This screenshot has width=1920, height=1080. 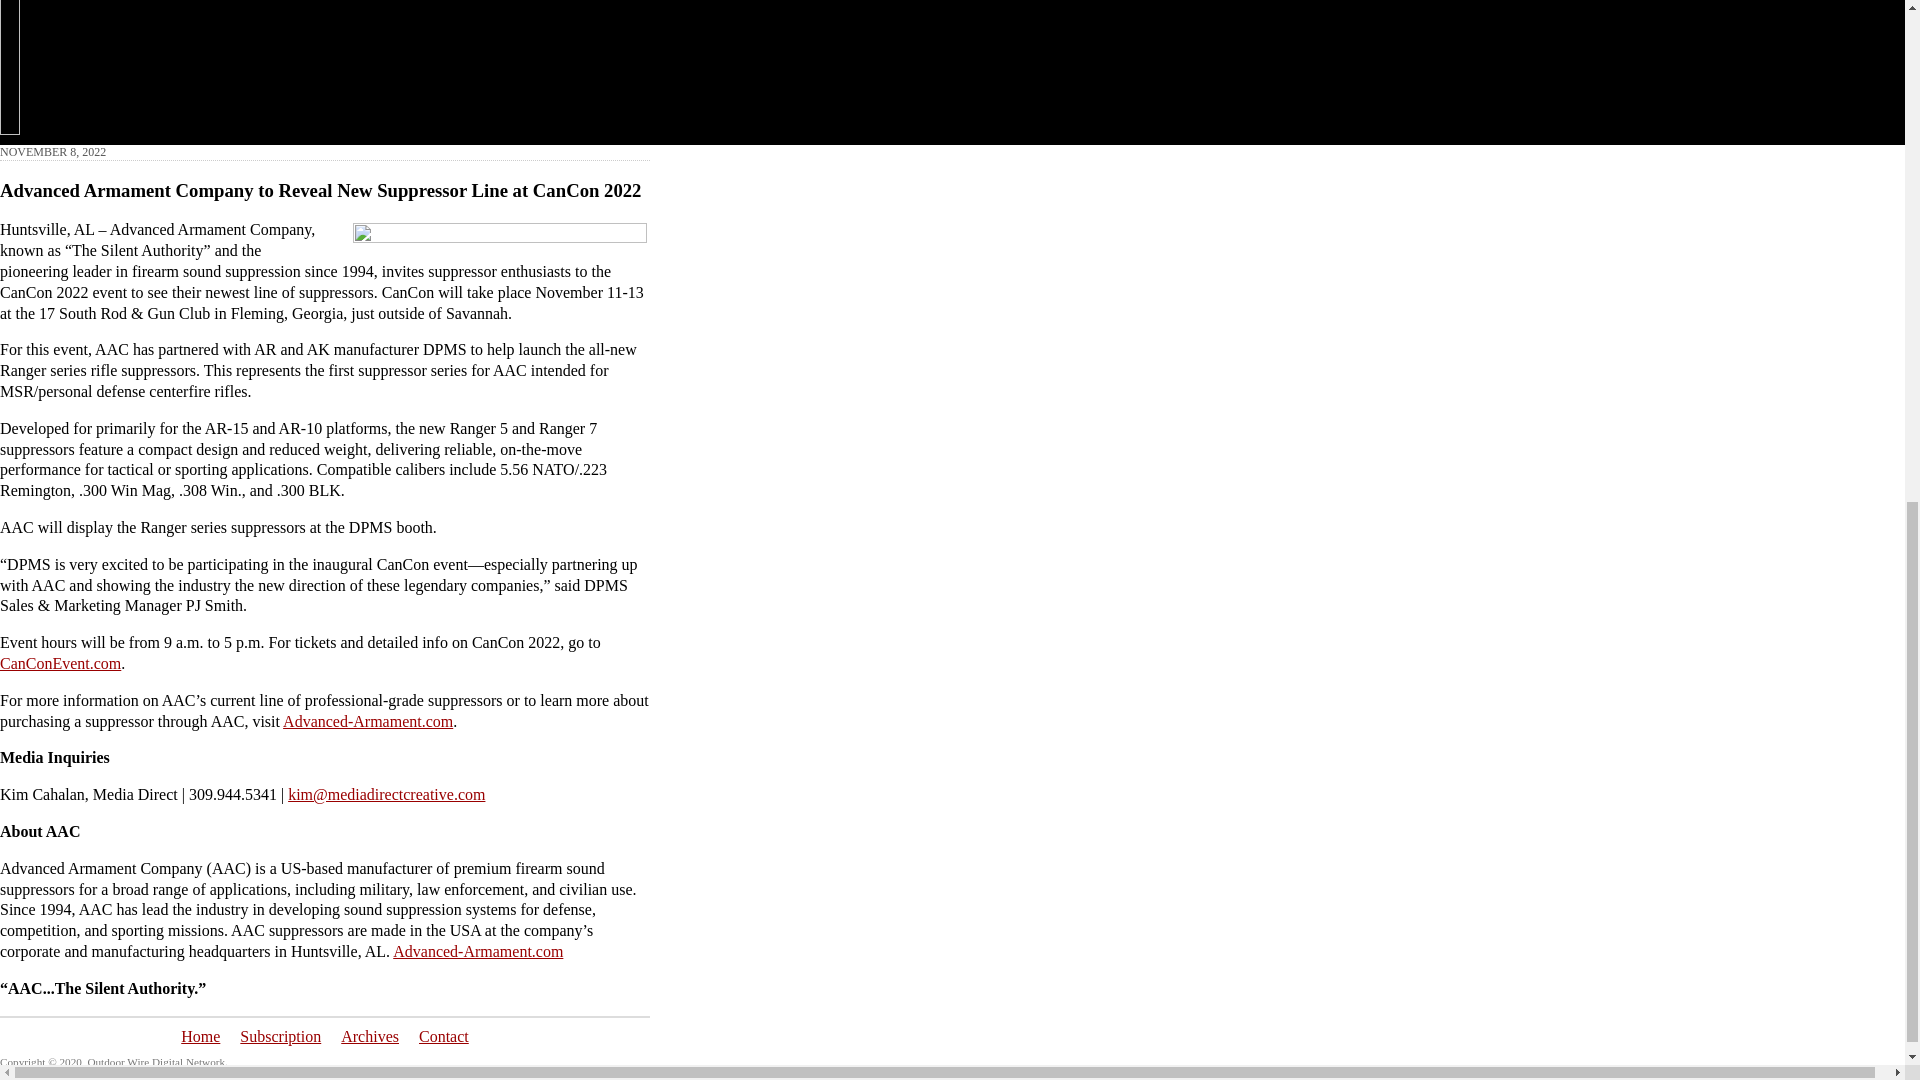 I want to click on CanConEvent.com, so click(x=60, y=662).